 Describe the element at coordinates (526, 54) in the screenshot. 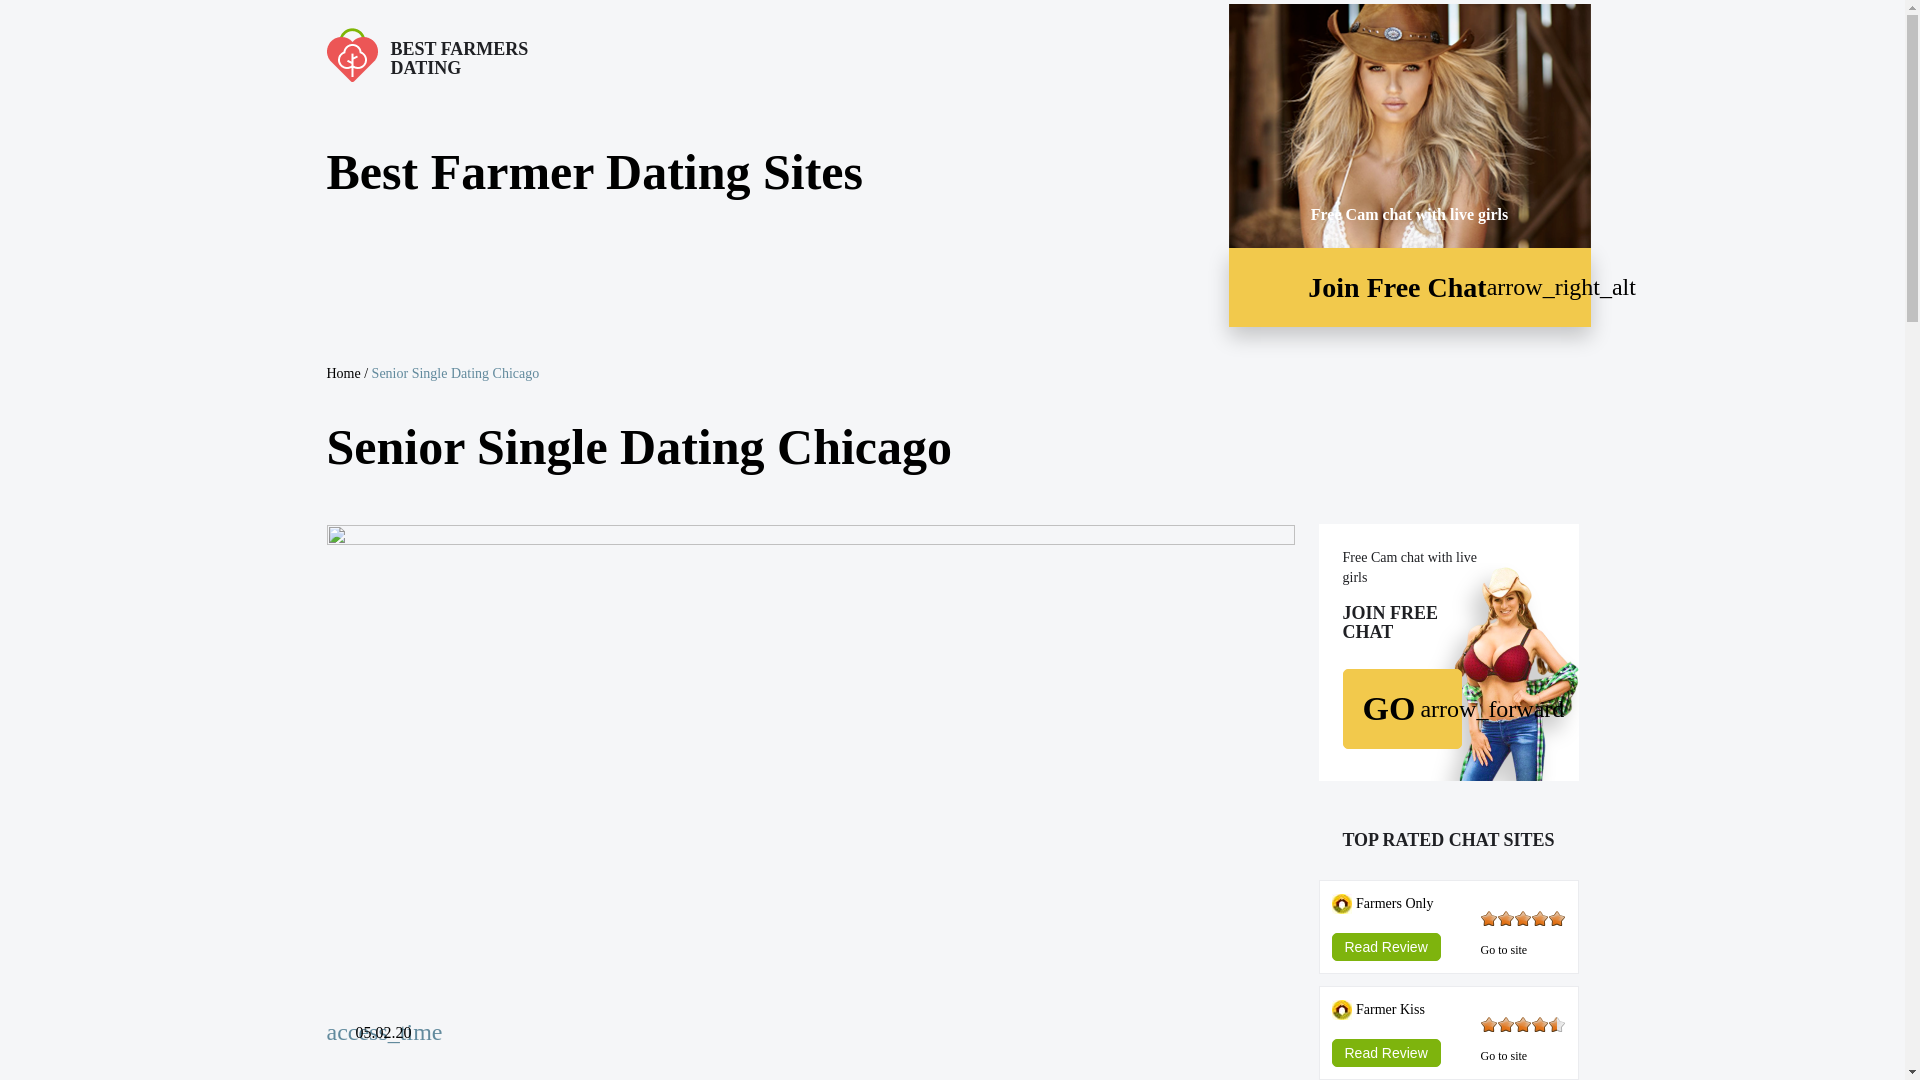

I see `BEST FARMERS DATING` at that location.